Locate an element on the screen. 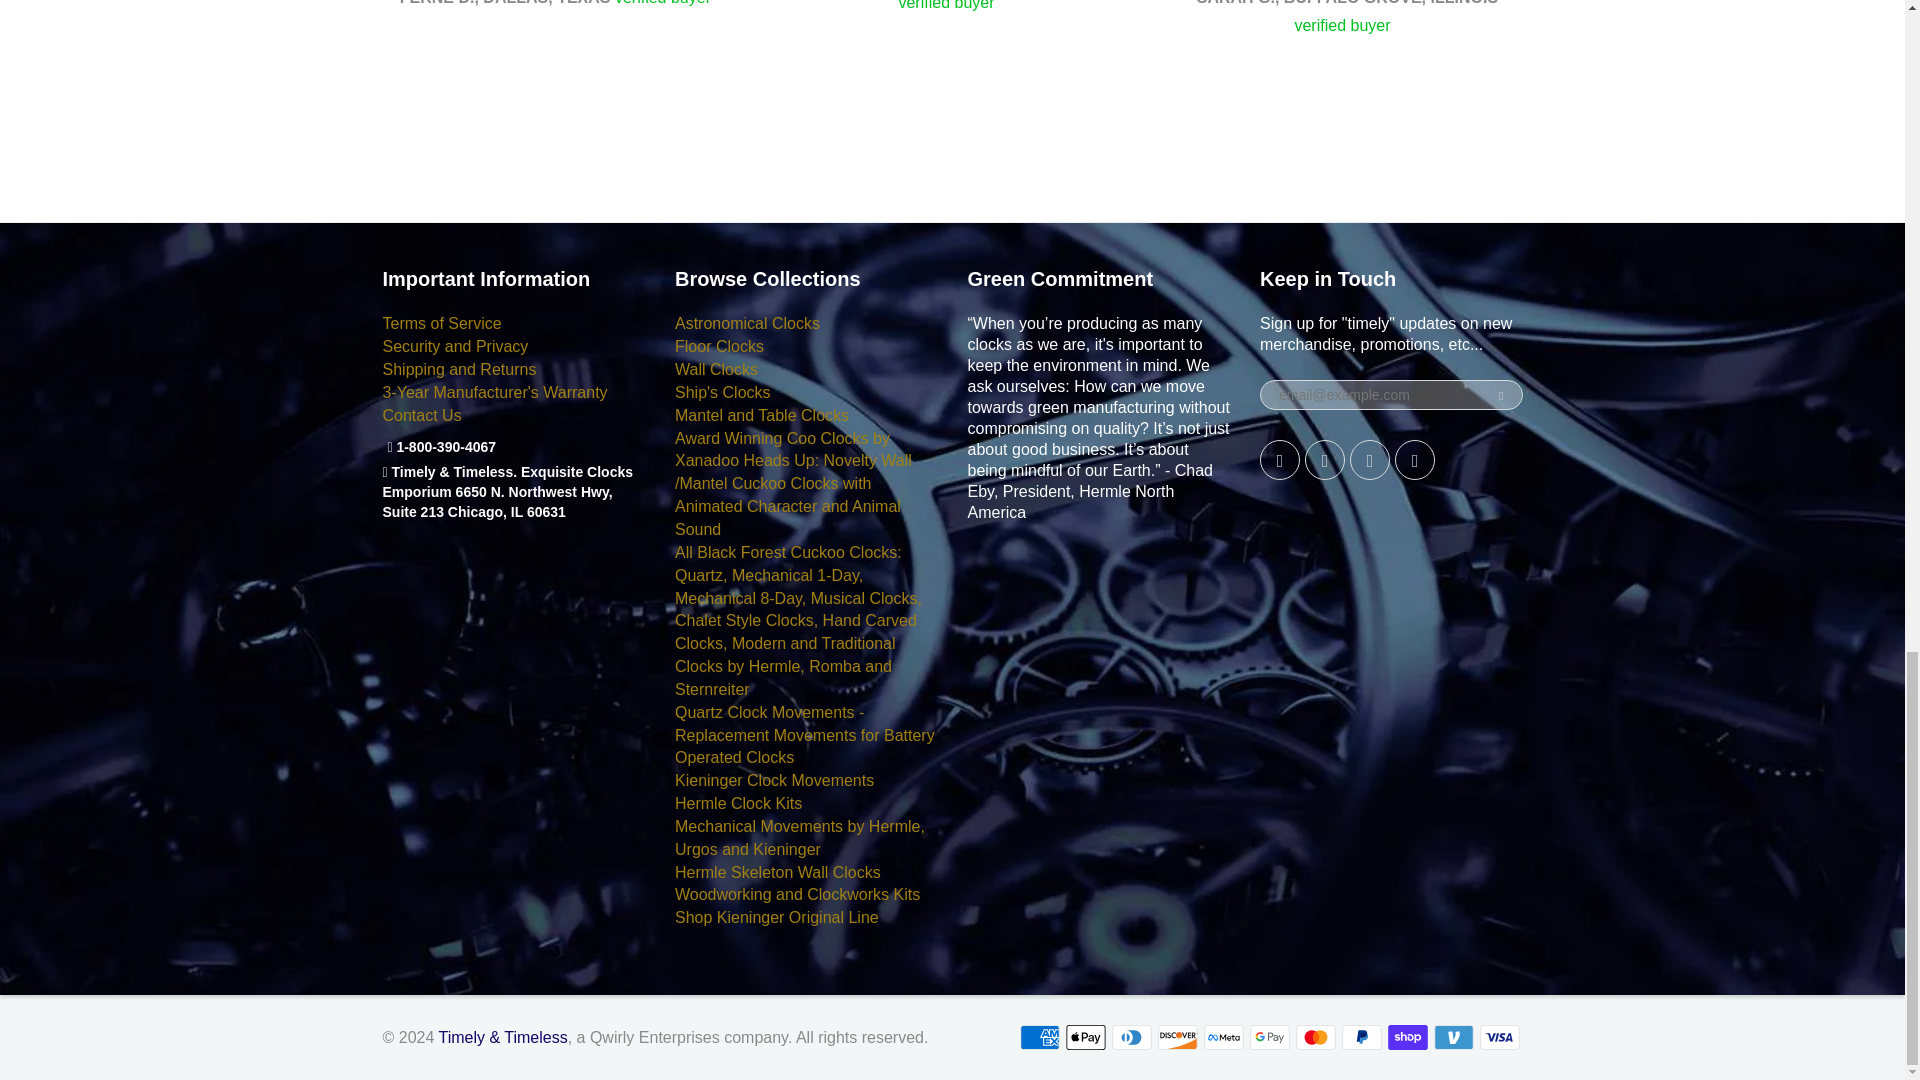  Shop Pay is located at coordinates (1408, 1036).